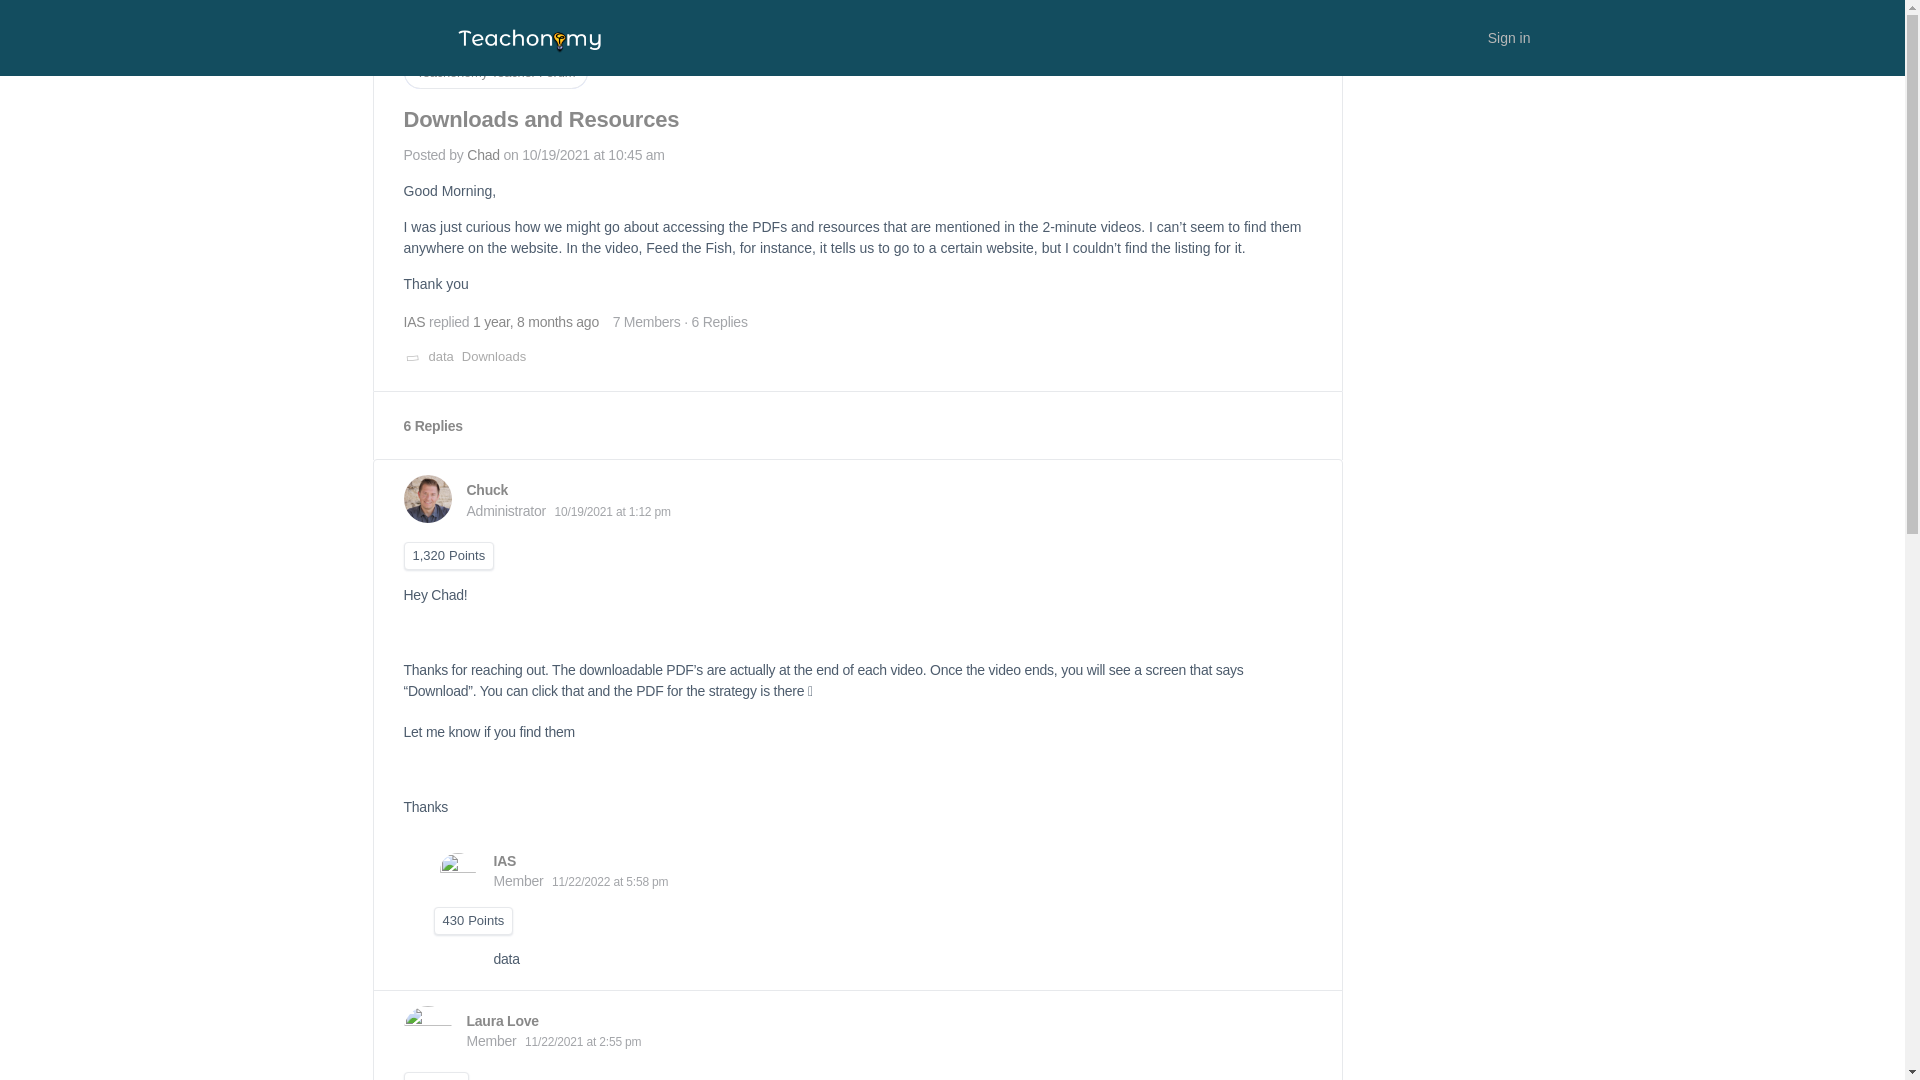 The width and height of the screenshot is (1920, 1080). What do you see at coordinates (414, 322) in the screenshot?
I see `View IAS's profile` at bounding box center [414, 322].